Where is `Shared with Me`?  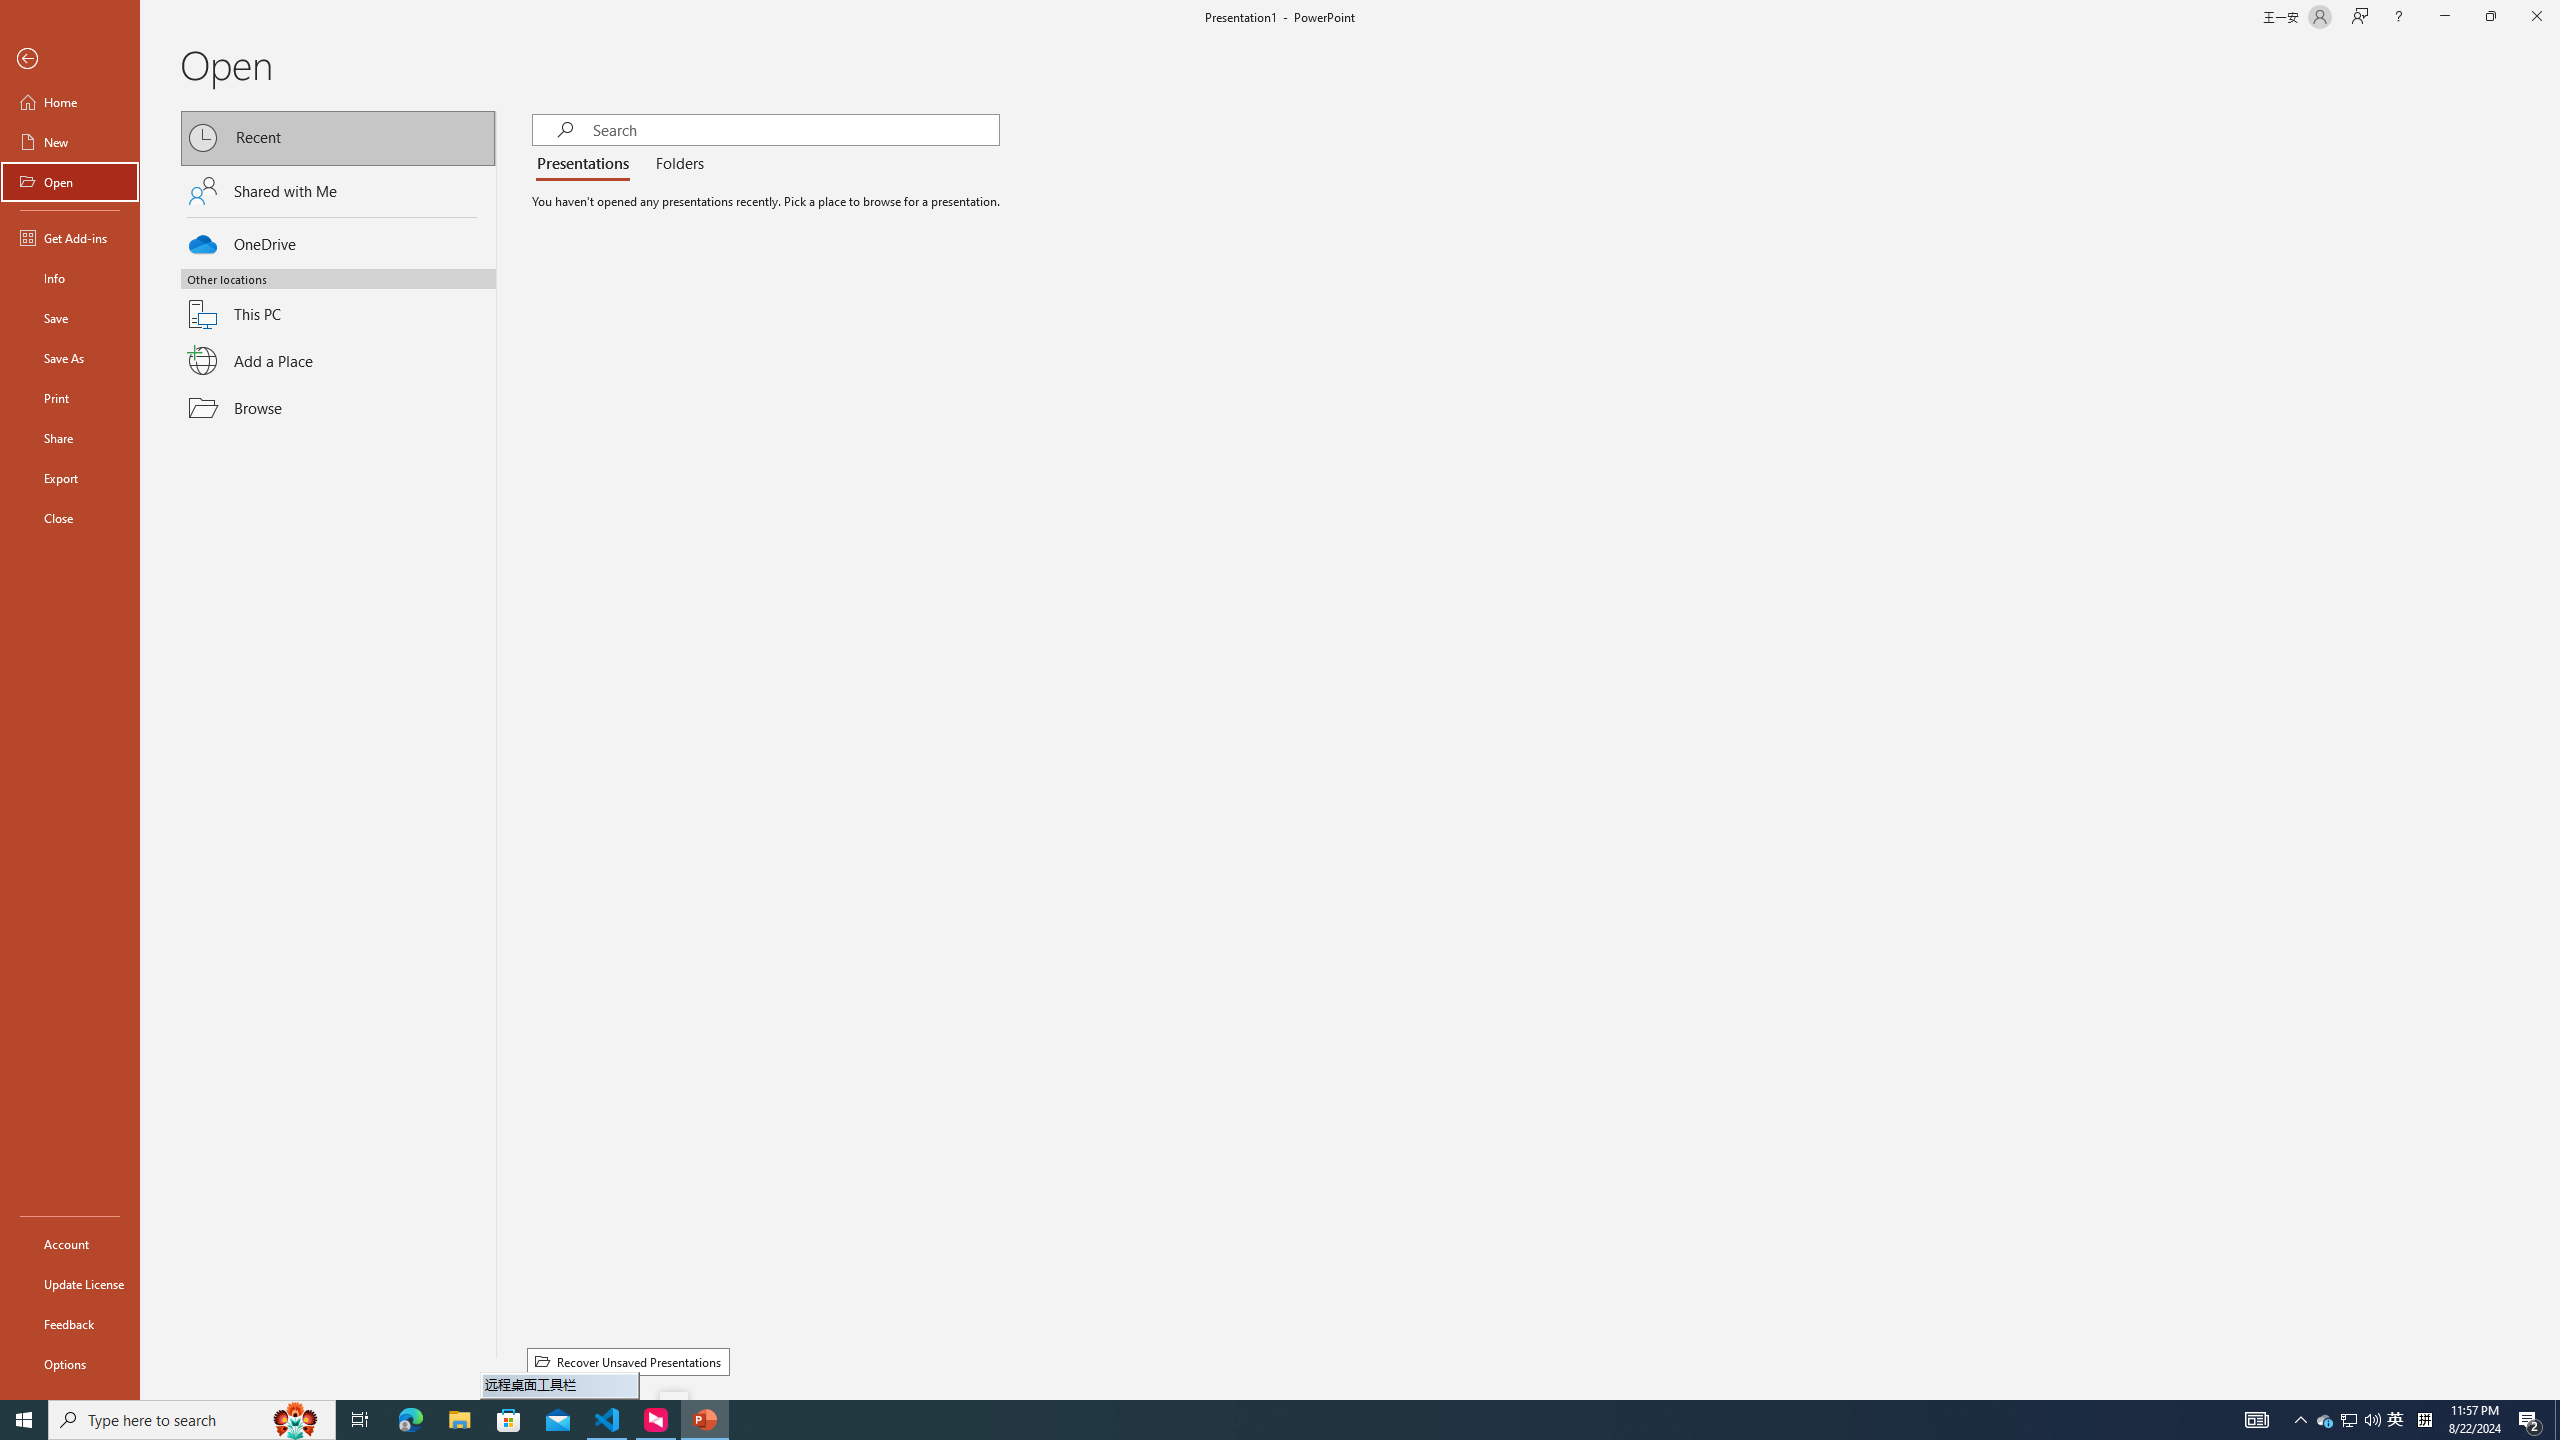 Shared with Me is located at coordinates (338, 190).